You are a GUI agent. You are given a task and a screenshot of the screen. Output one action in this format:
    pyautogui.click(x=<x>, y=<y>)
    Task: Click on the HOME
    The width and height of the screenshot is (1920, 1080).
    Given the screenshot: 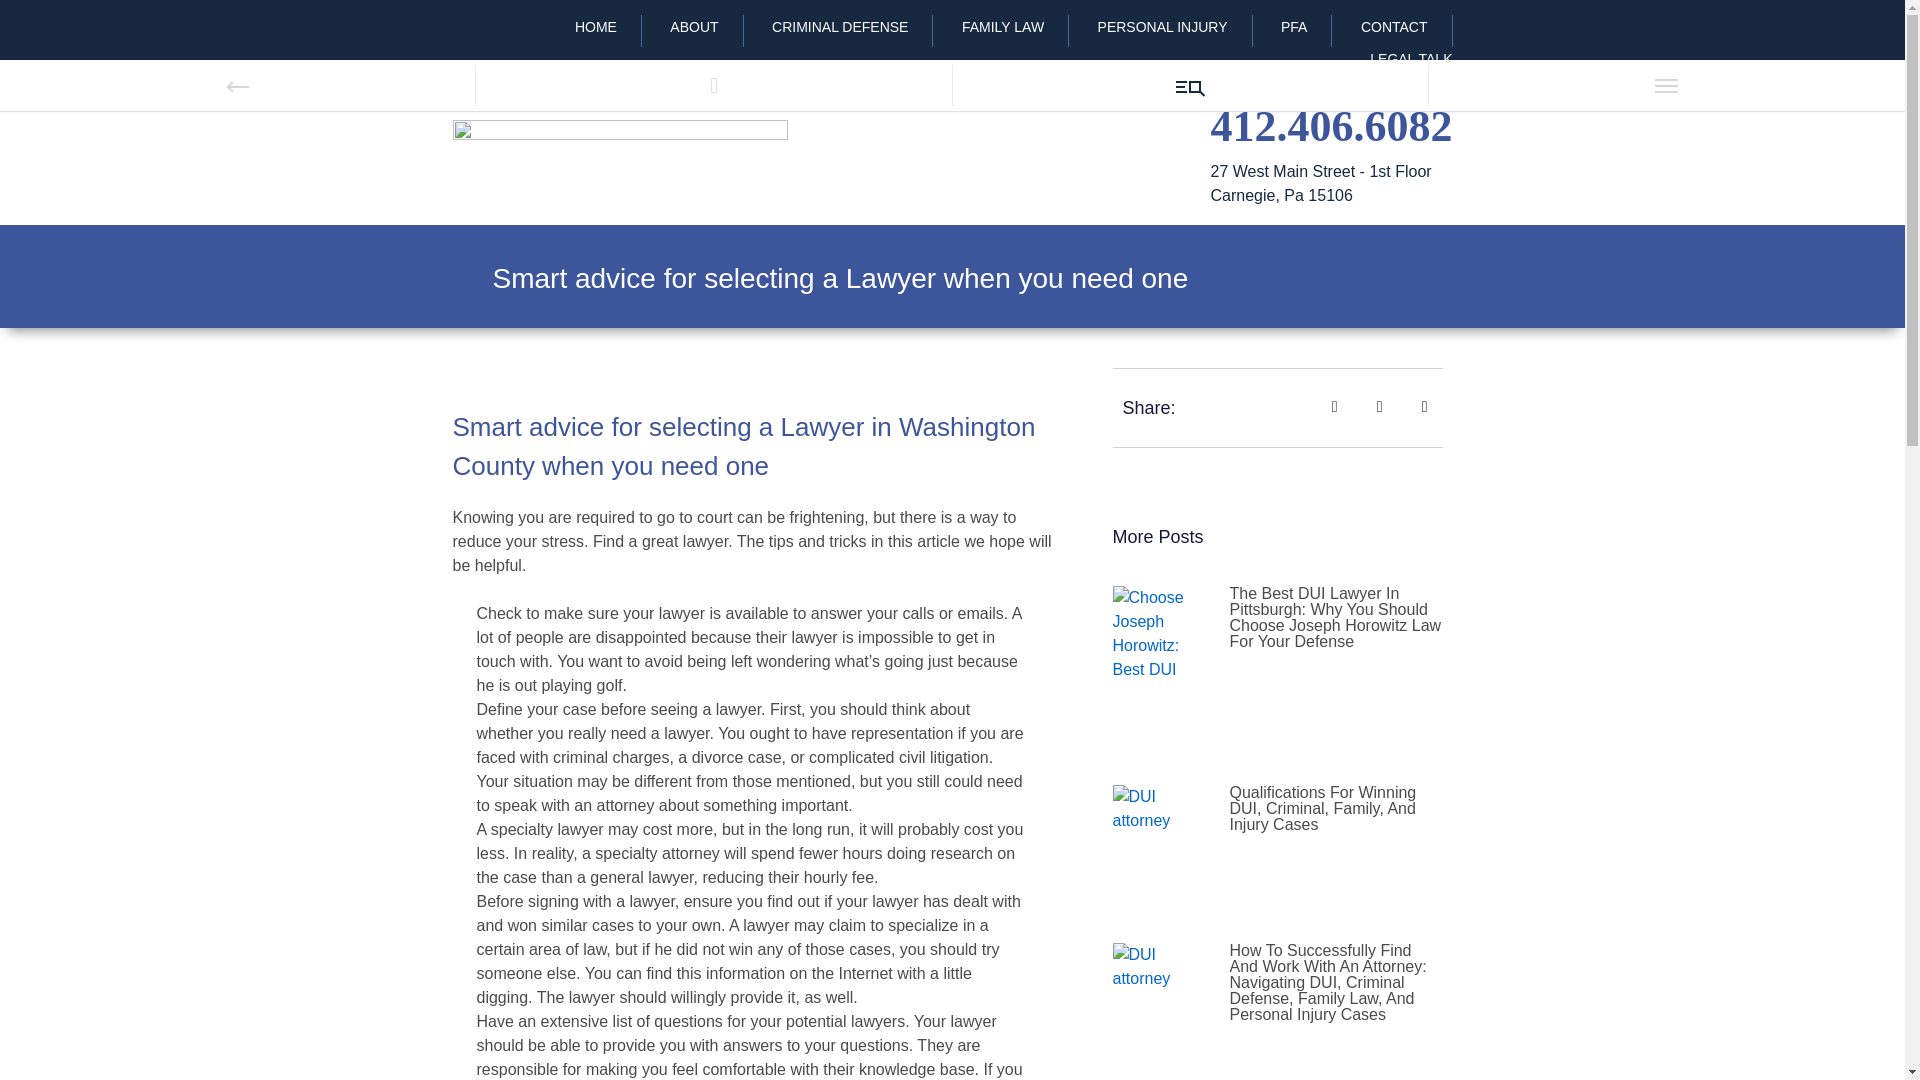 What is the action you would take?
    pyautogui.click(x=596, y=26)
    